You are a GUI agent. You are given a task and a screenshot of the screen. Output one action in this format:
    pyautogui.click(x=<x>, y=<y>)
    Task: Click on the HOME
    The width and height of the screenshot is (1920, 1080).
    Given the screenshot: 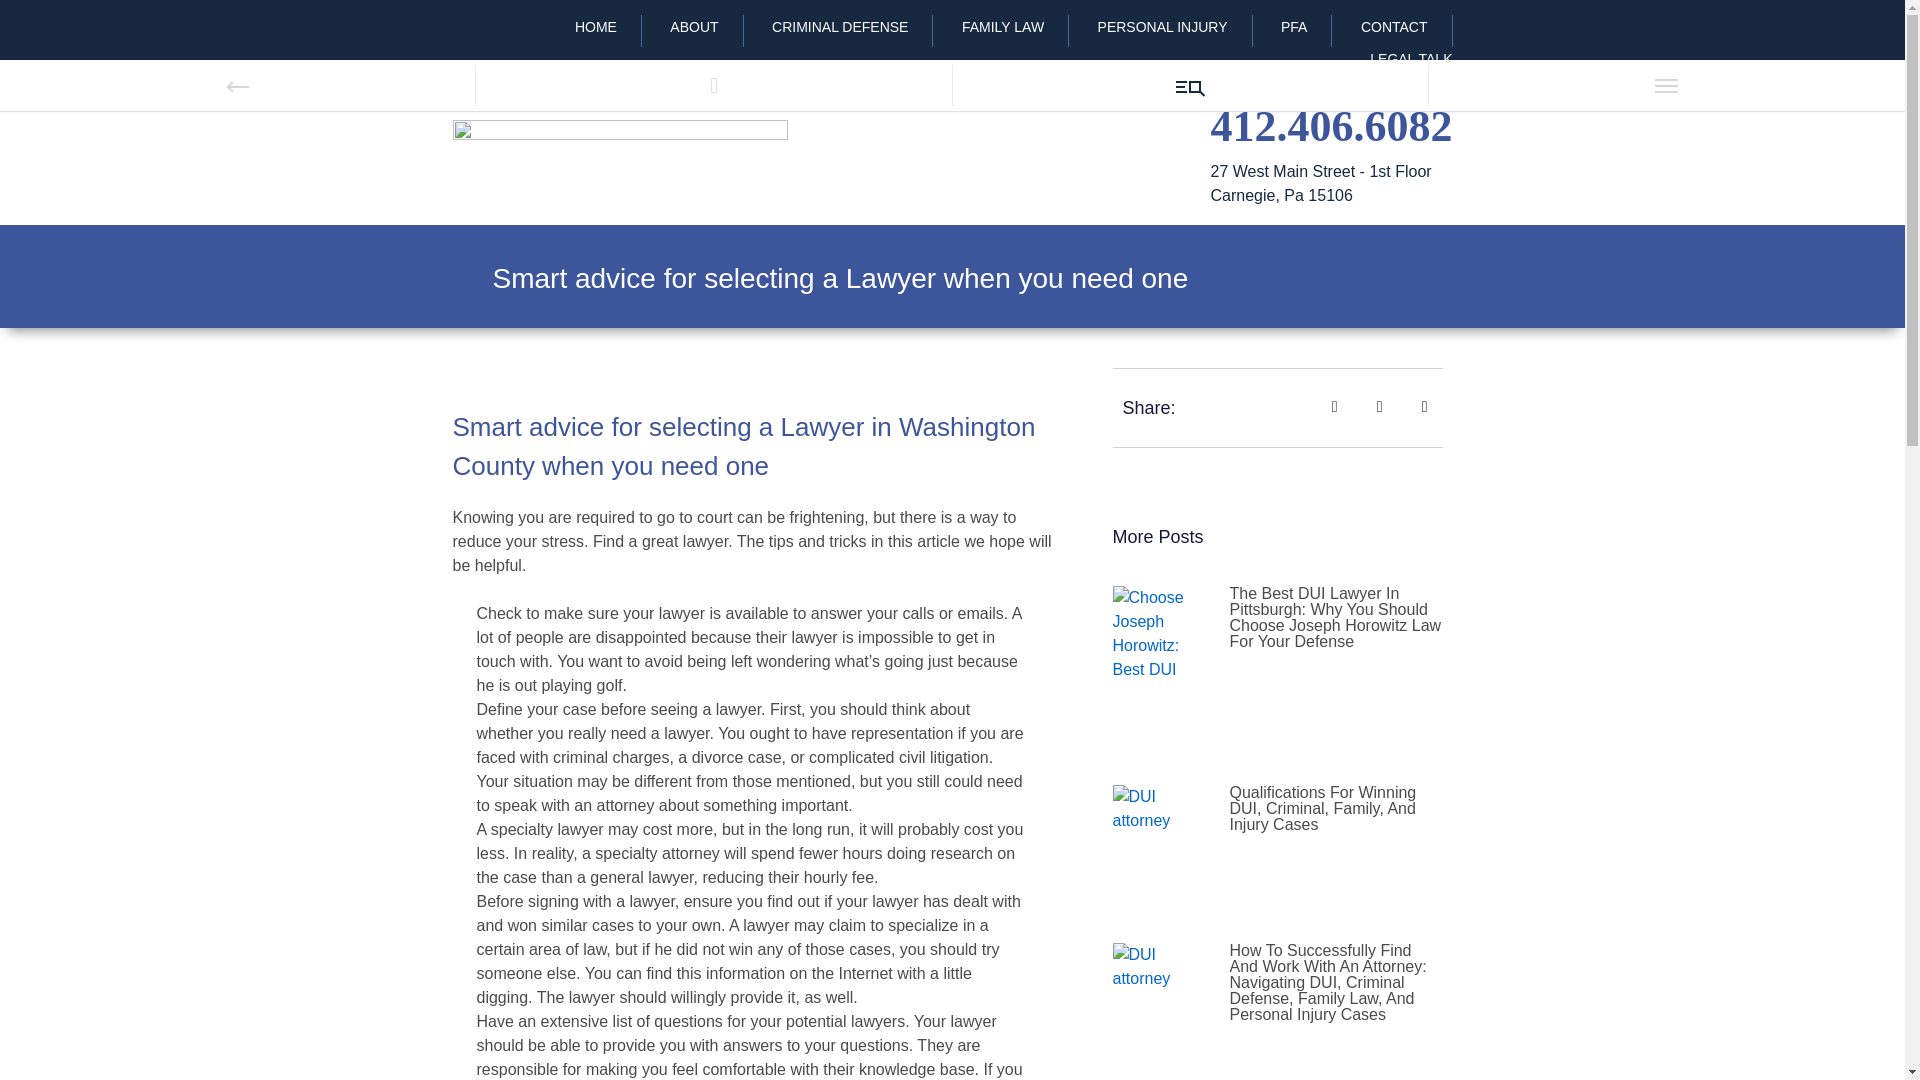 What is the action you would take?
    pyautogui.click(x=596, y=26)
    